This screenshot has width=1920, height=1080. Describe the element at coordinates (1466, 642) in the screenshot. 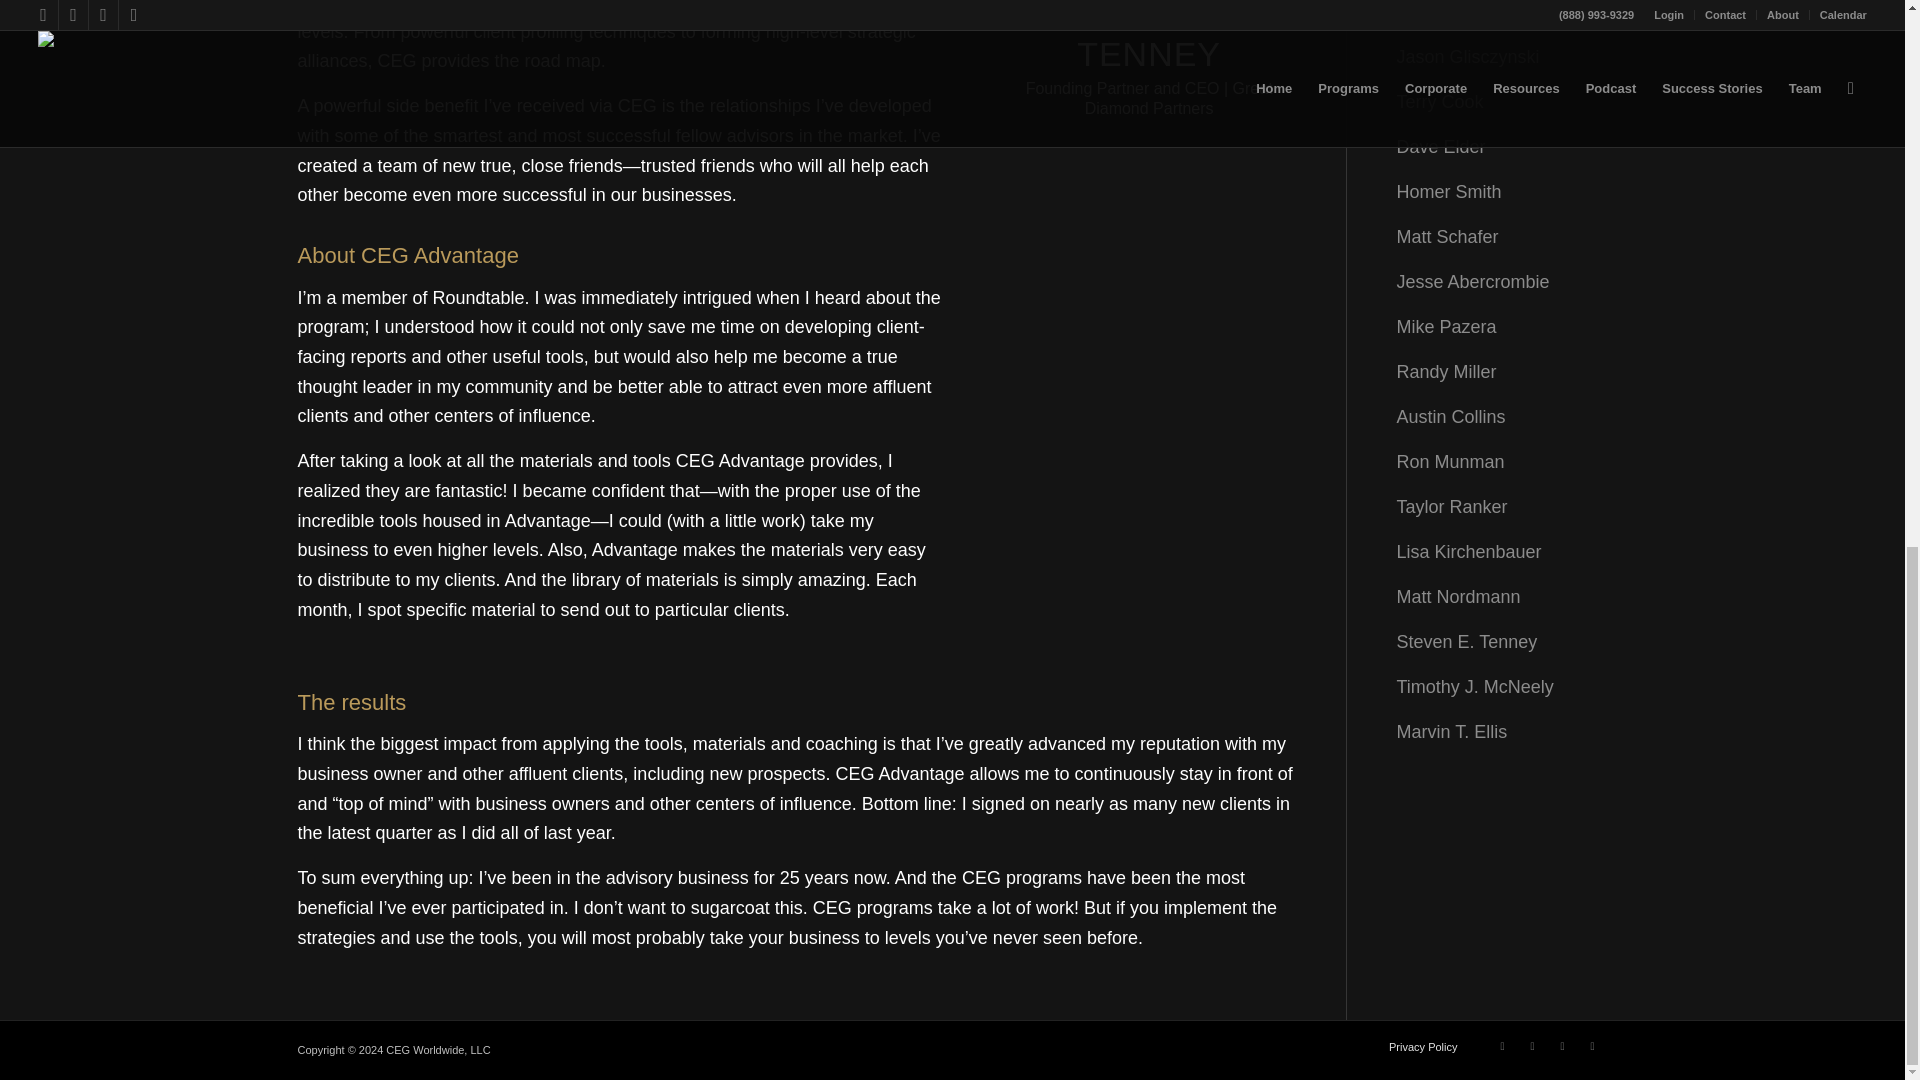

I see `Steven E. Tenney` at that location.